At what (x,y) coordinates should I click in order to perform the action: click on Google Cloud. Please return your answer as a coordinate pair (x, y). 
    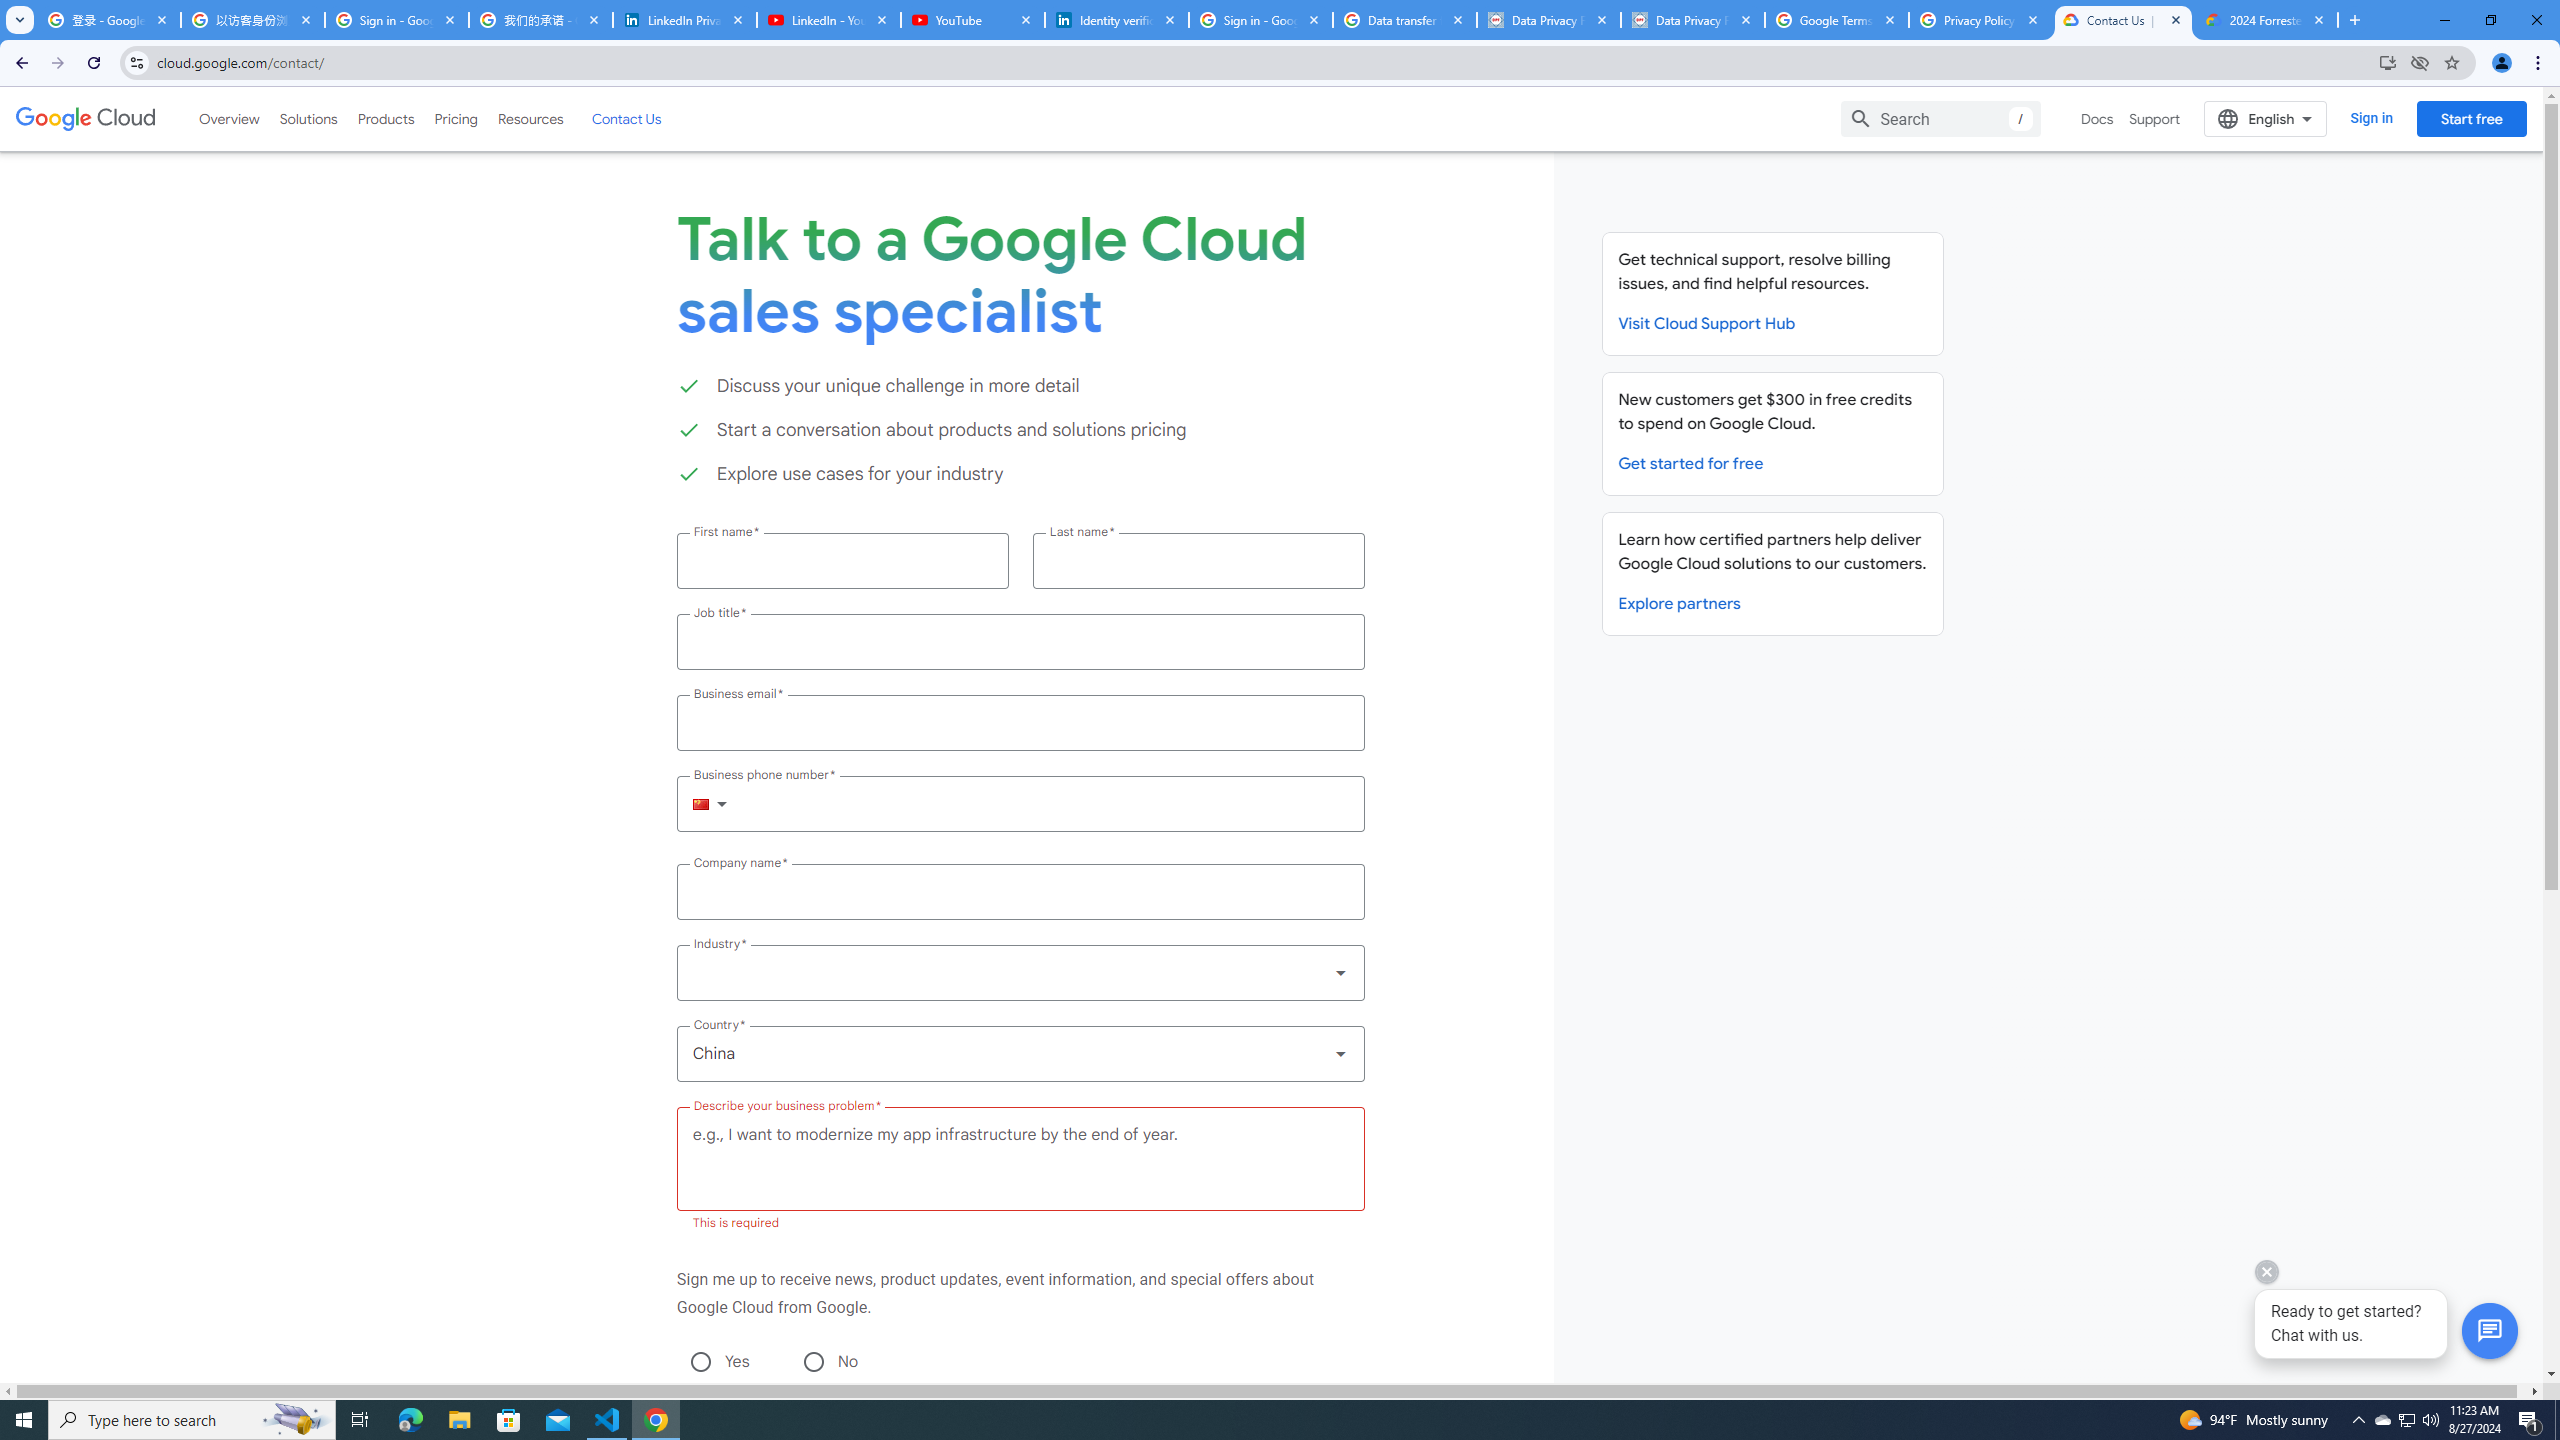
    Looking at the image, I should click on (86, 119).